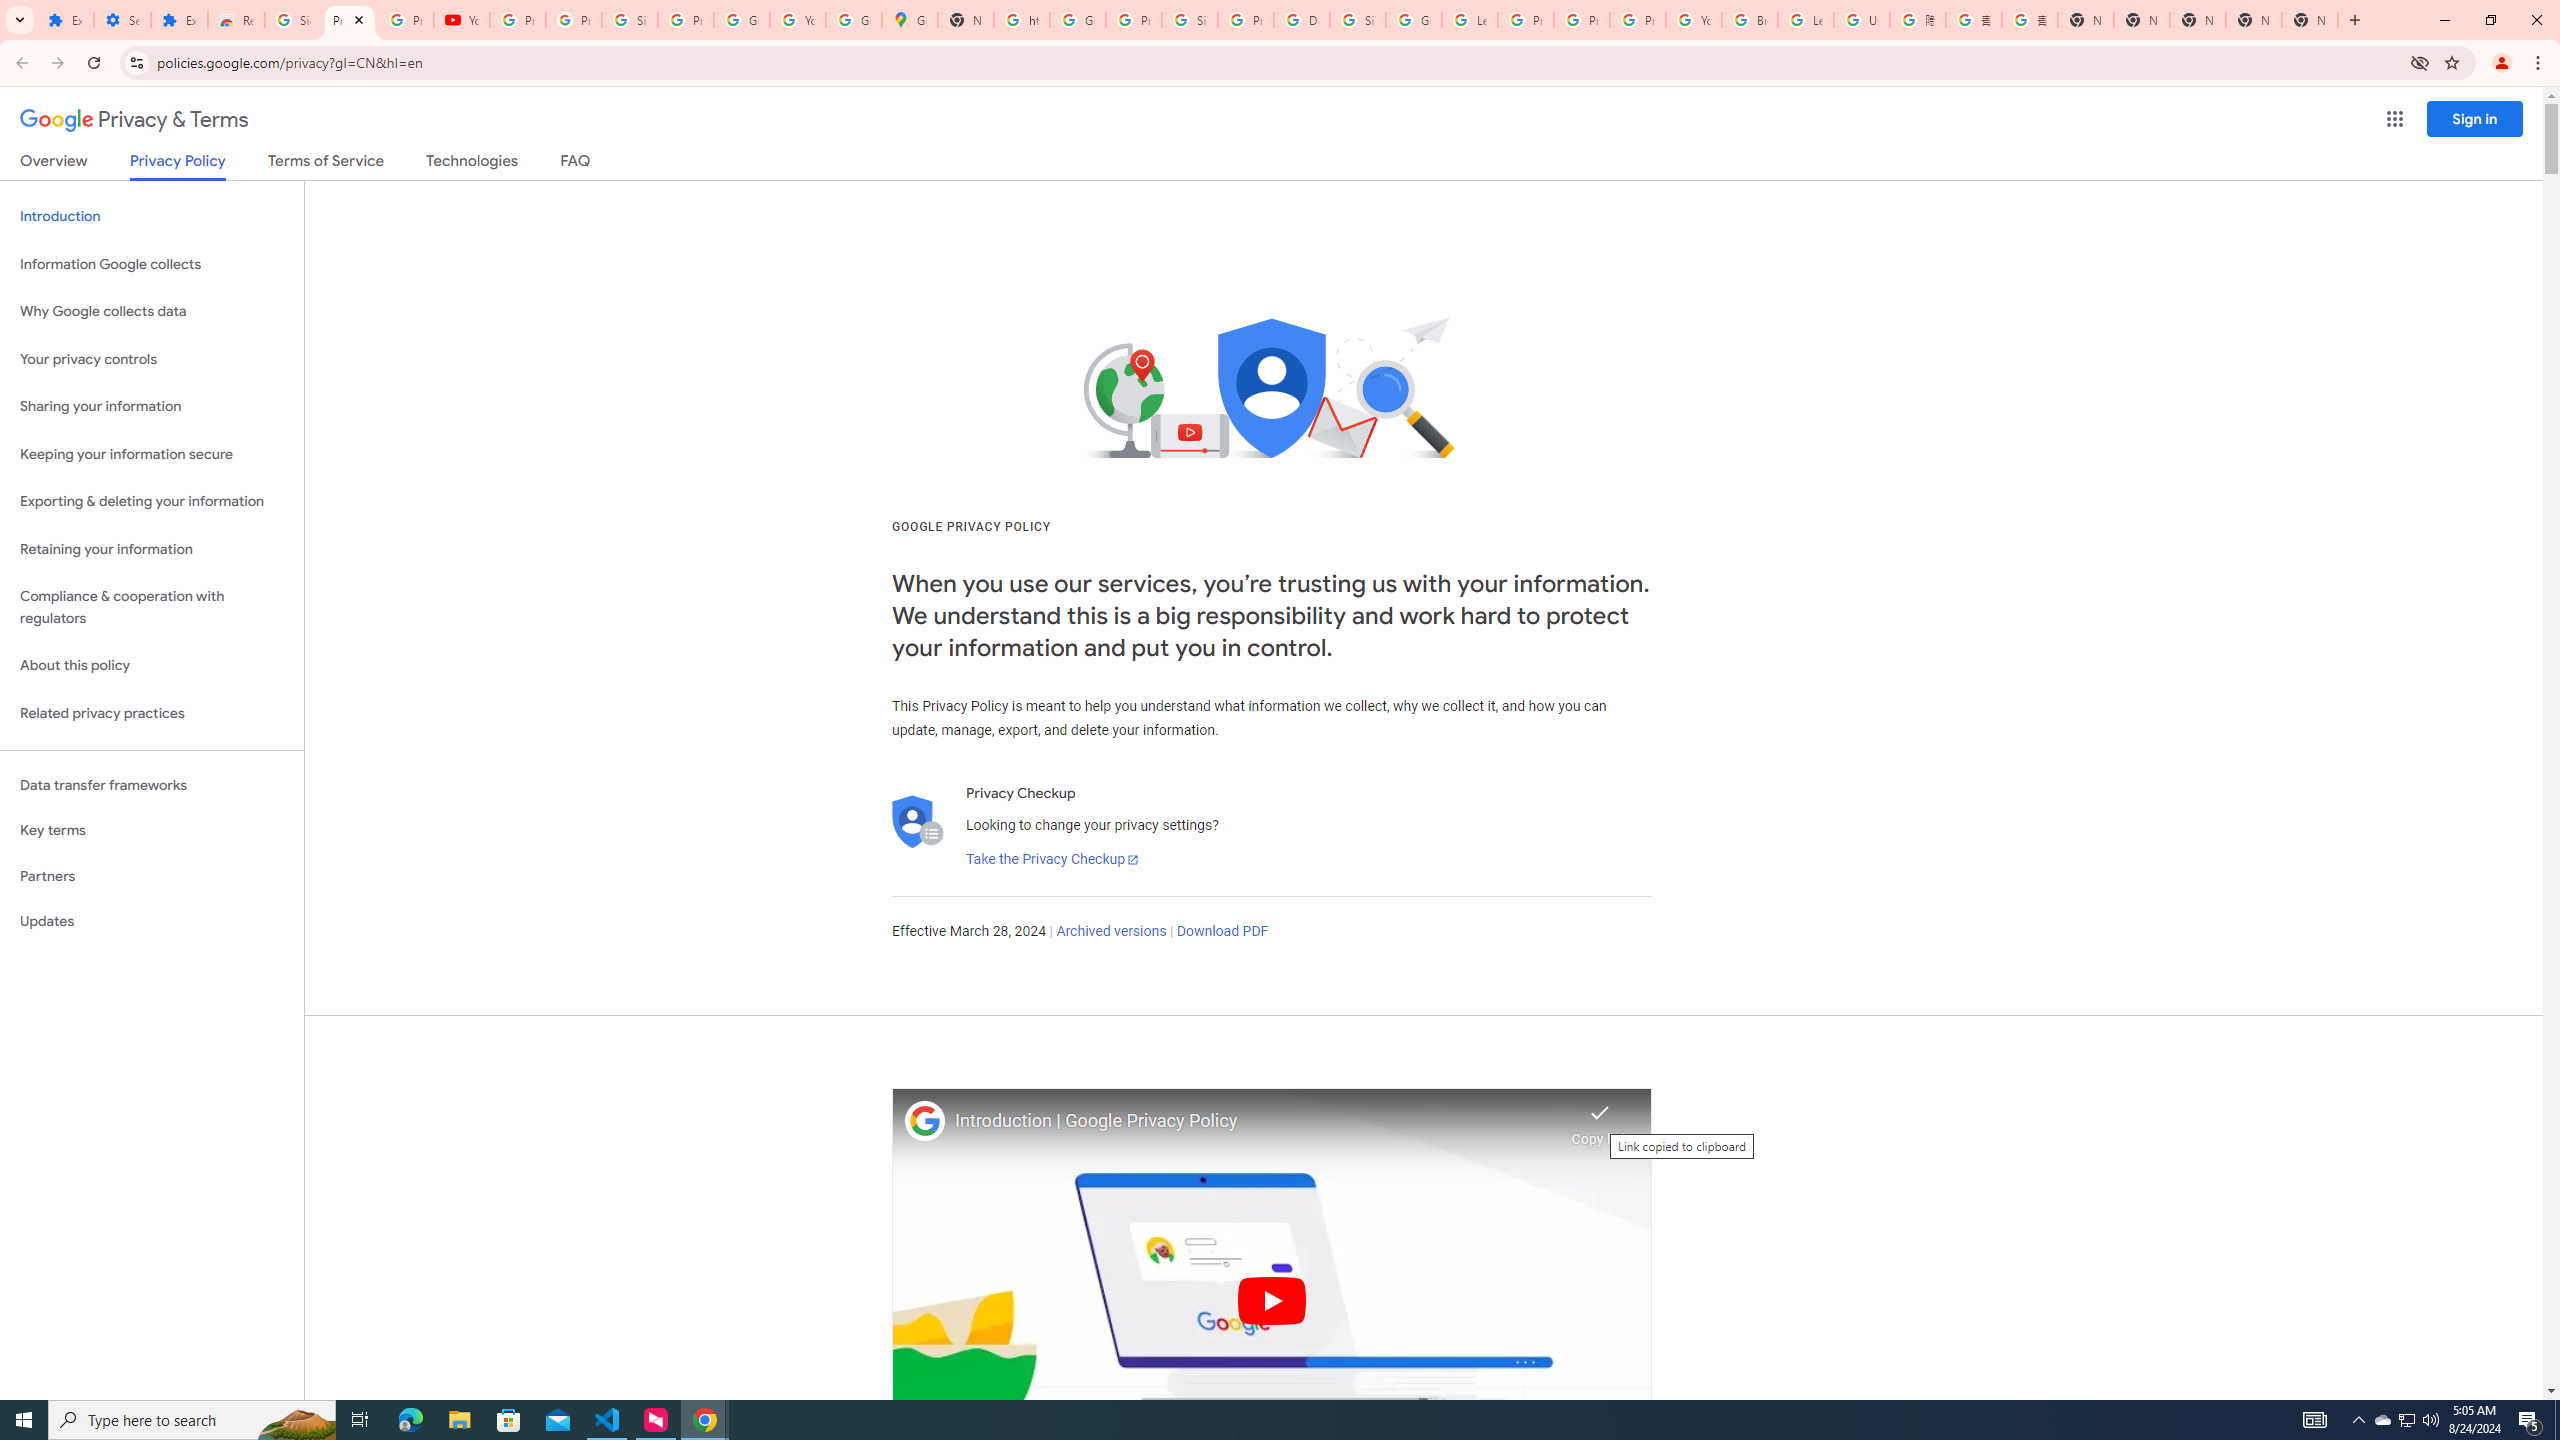 The height and width of the screenshot is (1440, 2560). I want to click on Related privacy practices, so click(152, 713).